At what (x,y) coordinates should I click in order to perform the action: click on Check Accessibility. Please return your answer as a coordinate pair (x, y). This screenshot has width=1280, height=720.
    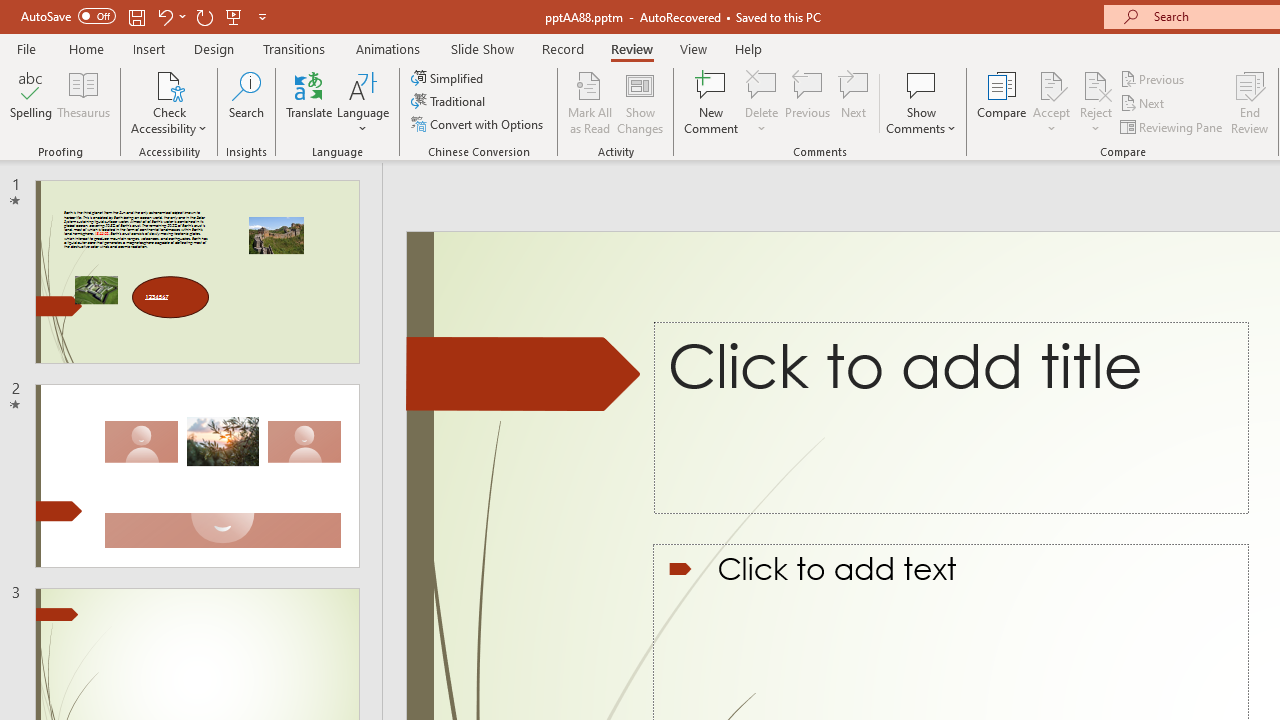
    Looking at the image, I should click on (169, 84).